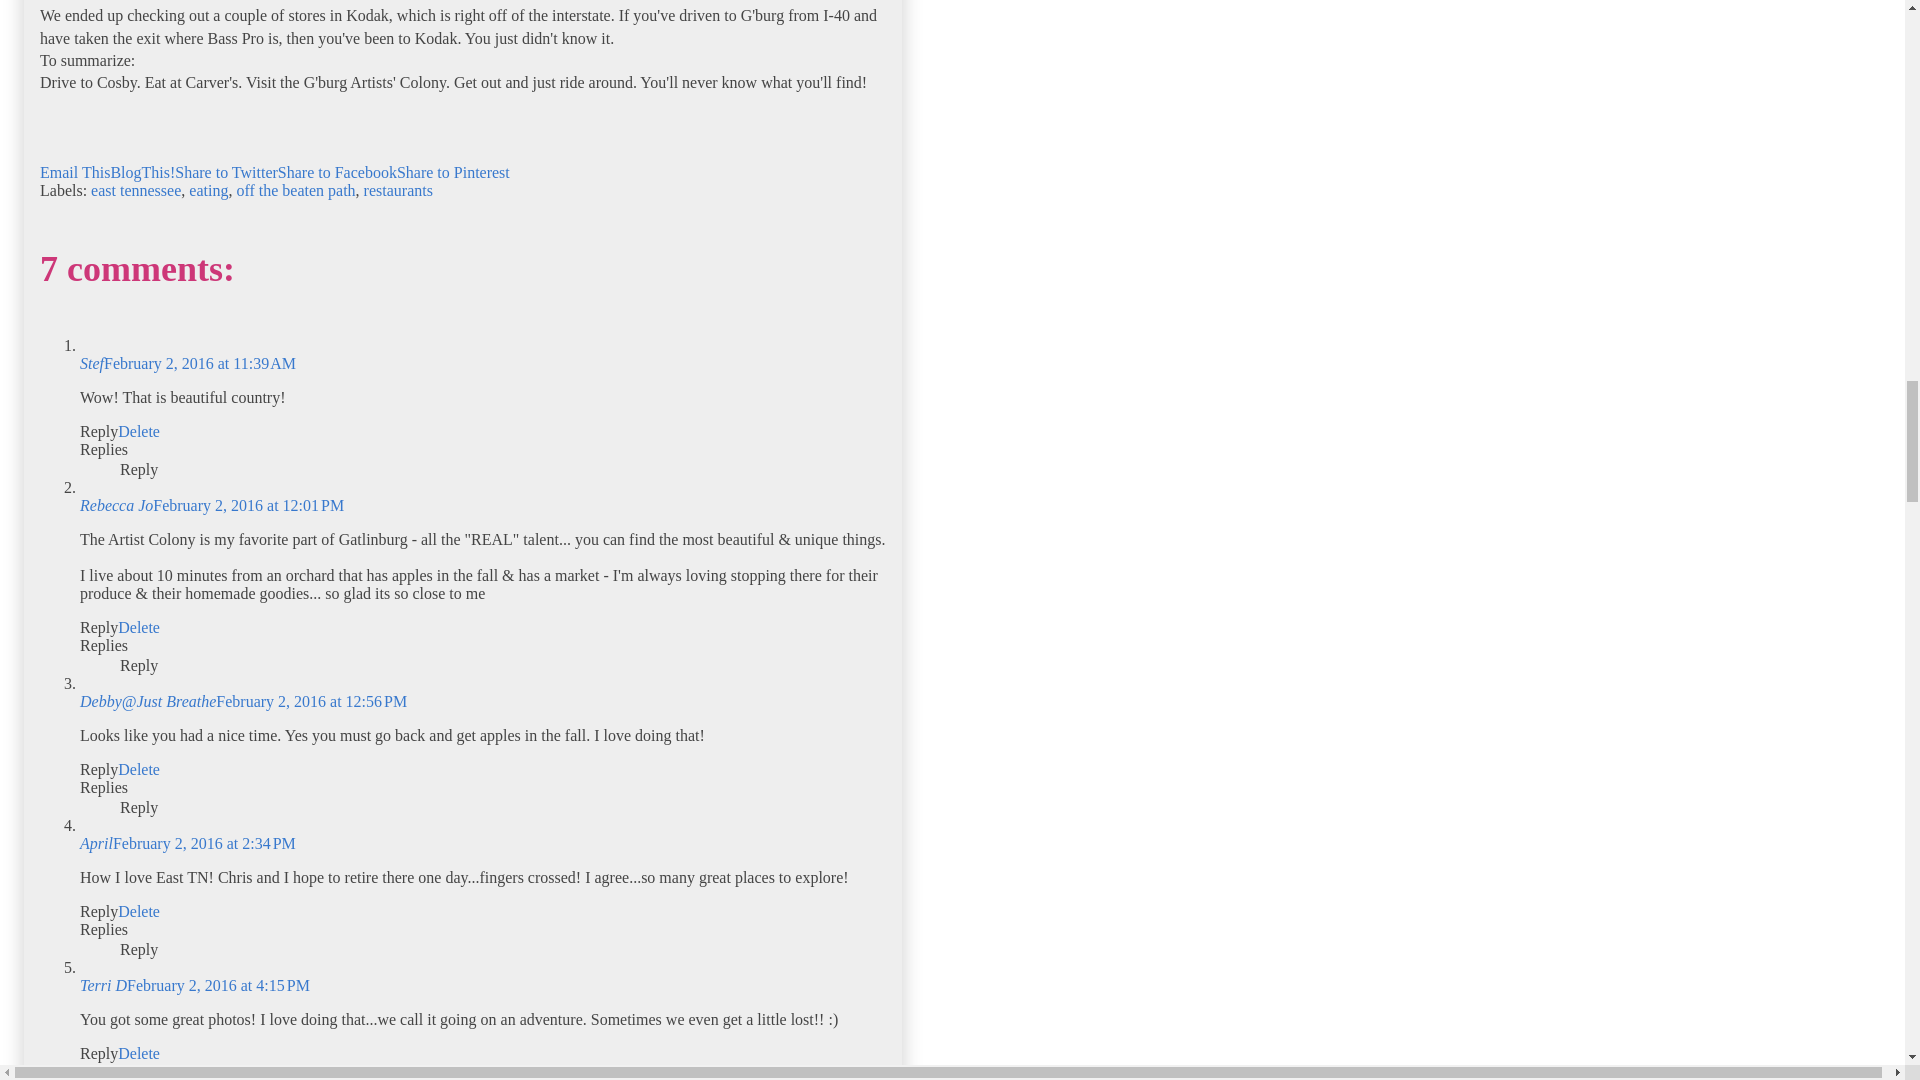 This screenshot has width=1920, height=1080. I want to click on BlogThis!, so click(142, 172).